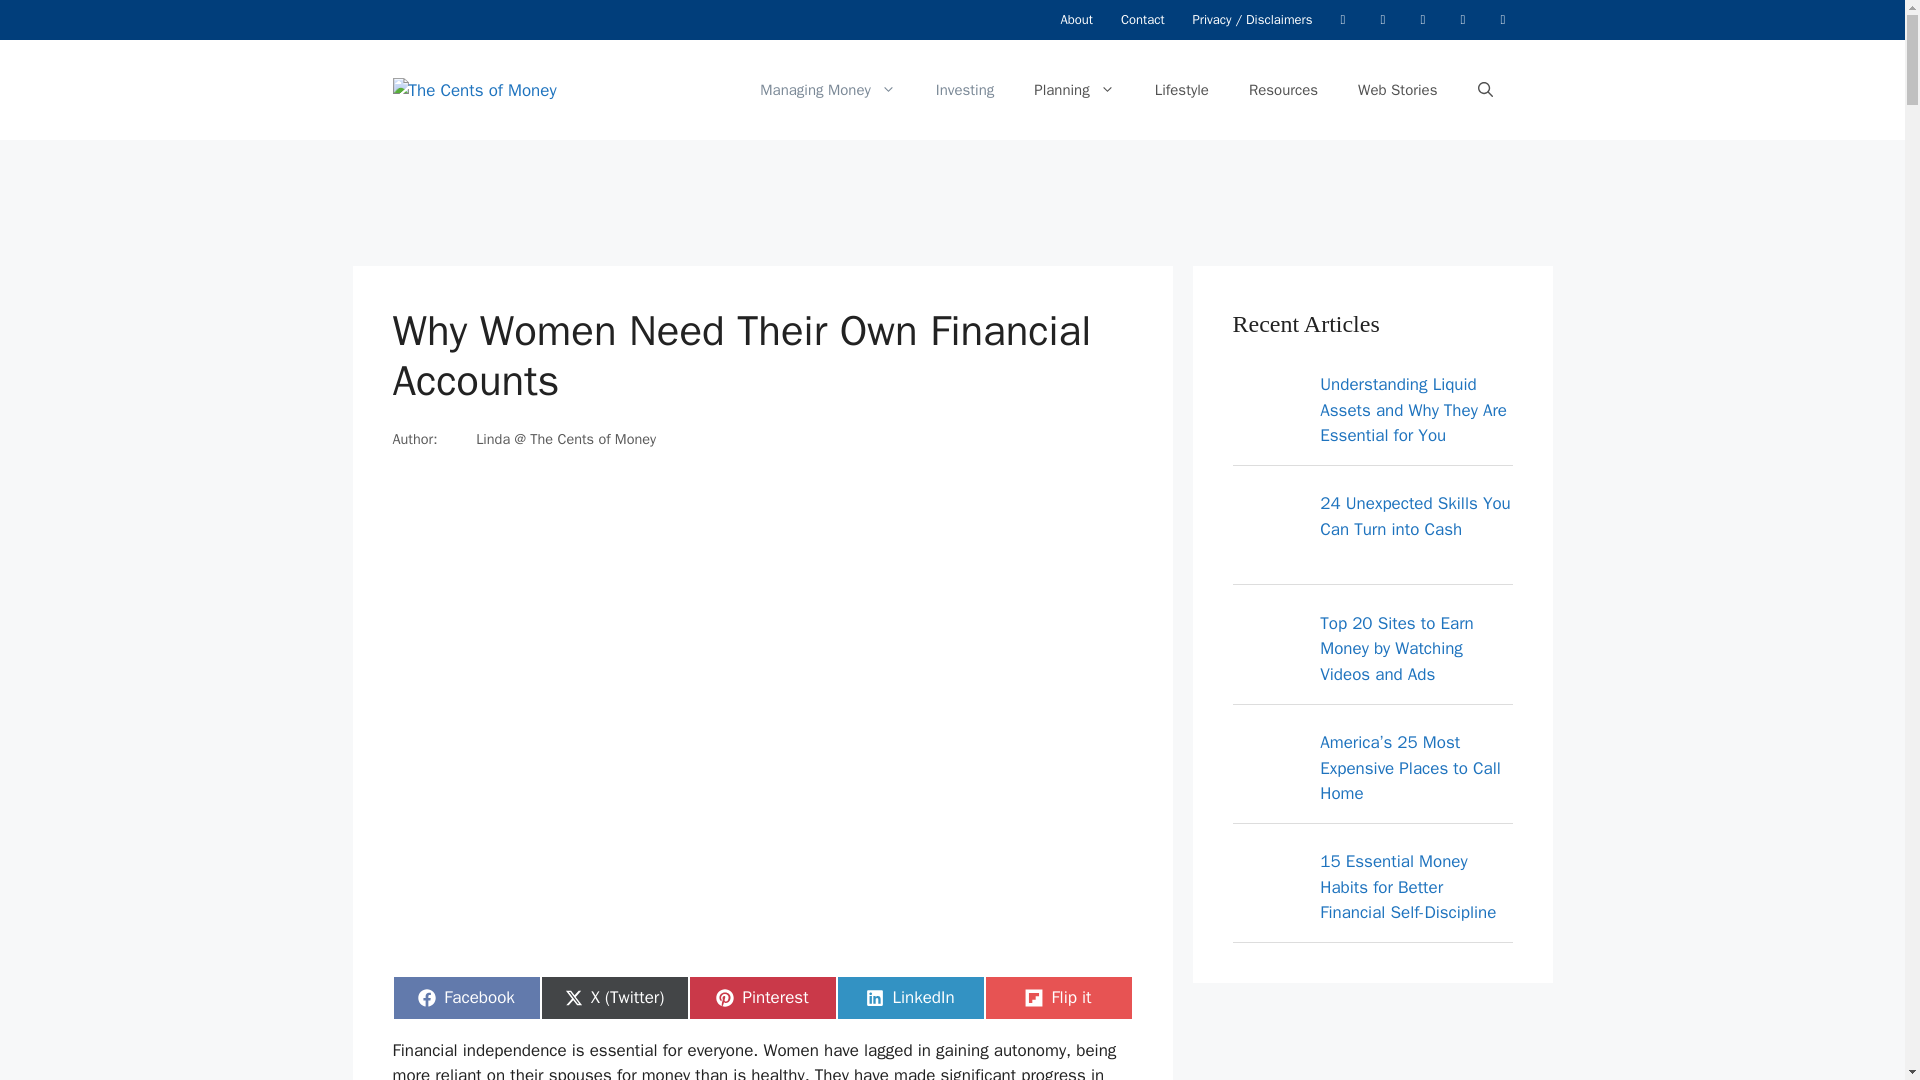 The width and height of the screenshot is (1920, 1080). I want to click on The Cents of Money, so click(761, 998).